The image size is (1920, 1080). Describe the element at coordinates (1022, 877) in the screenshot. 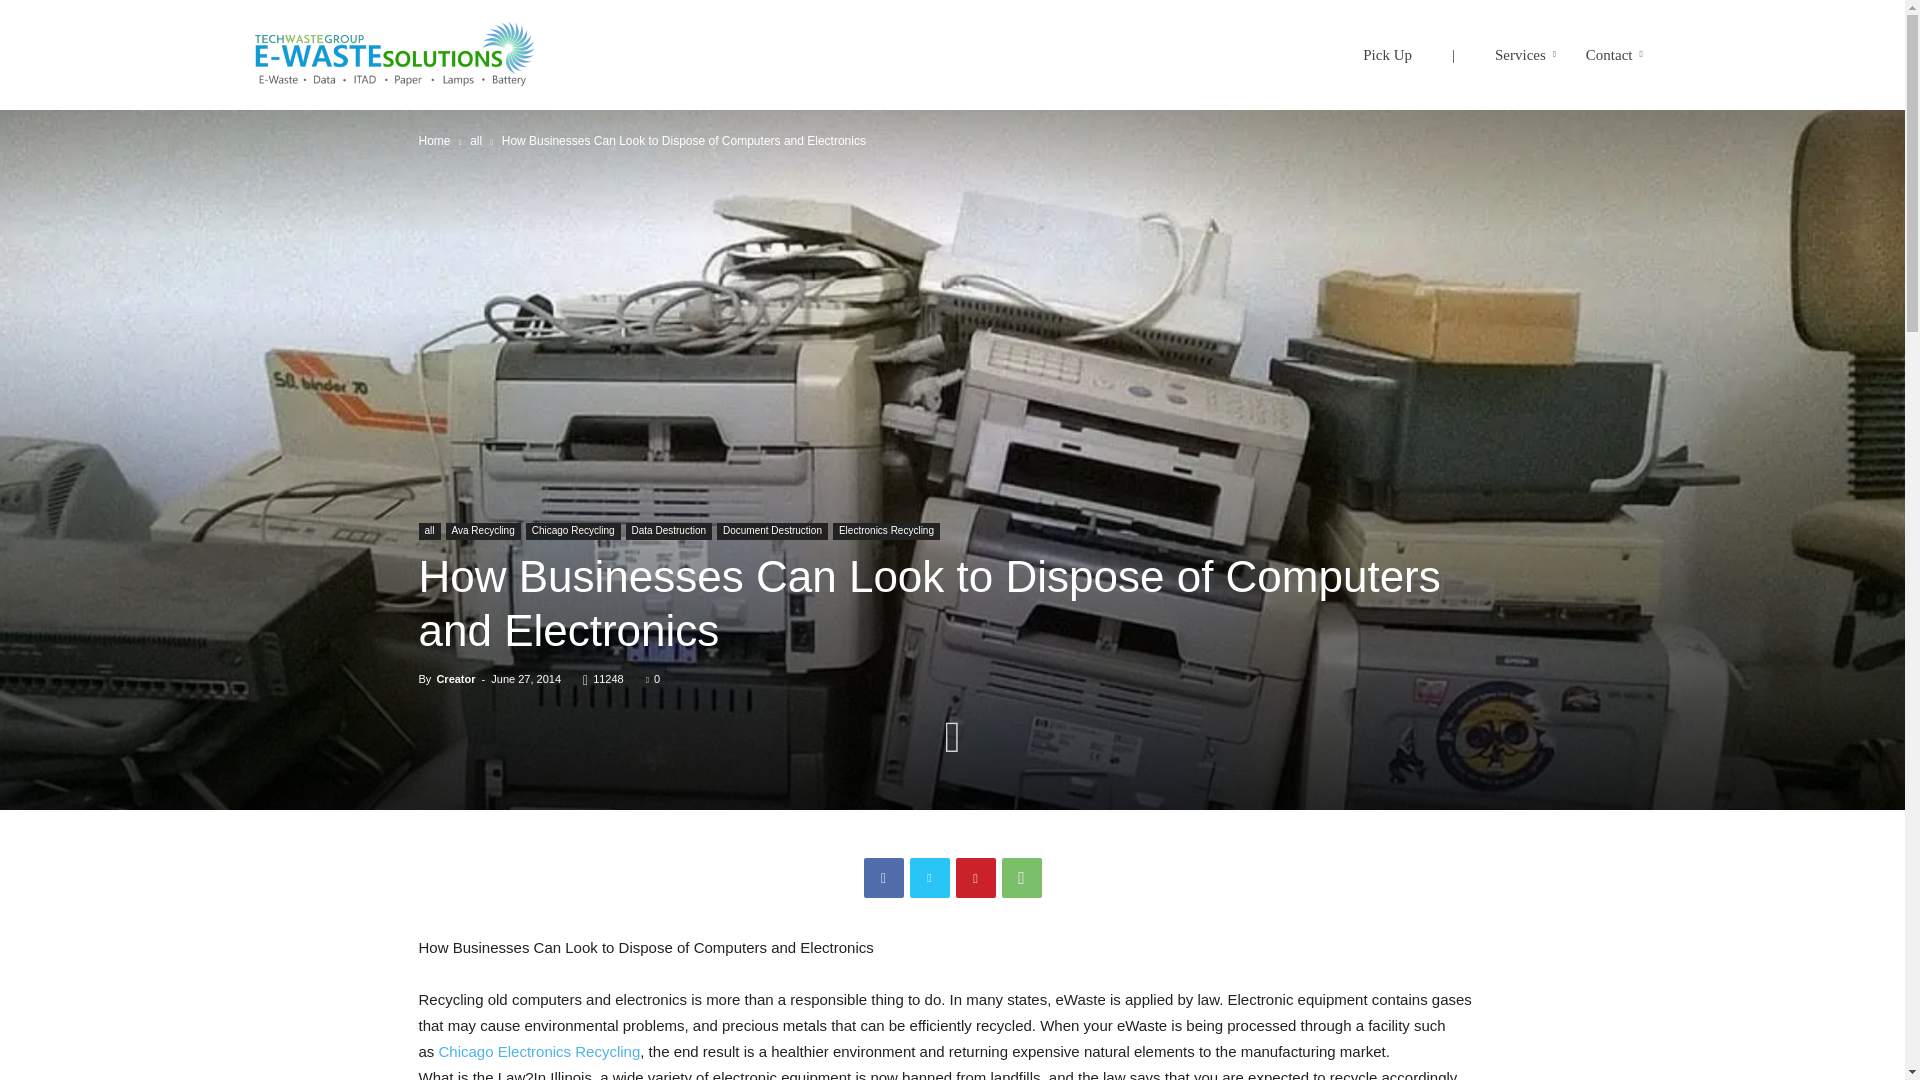

I see `WhatsApp` at that location.